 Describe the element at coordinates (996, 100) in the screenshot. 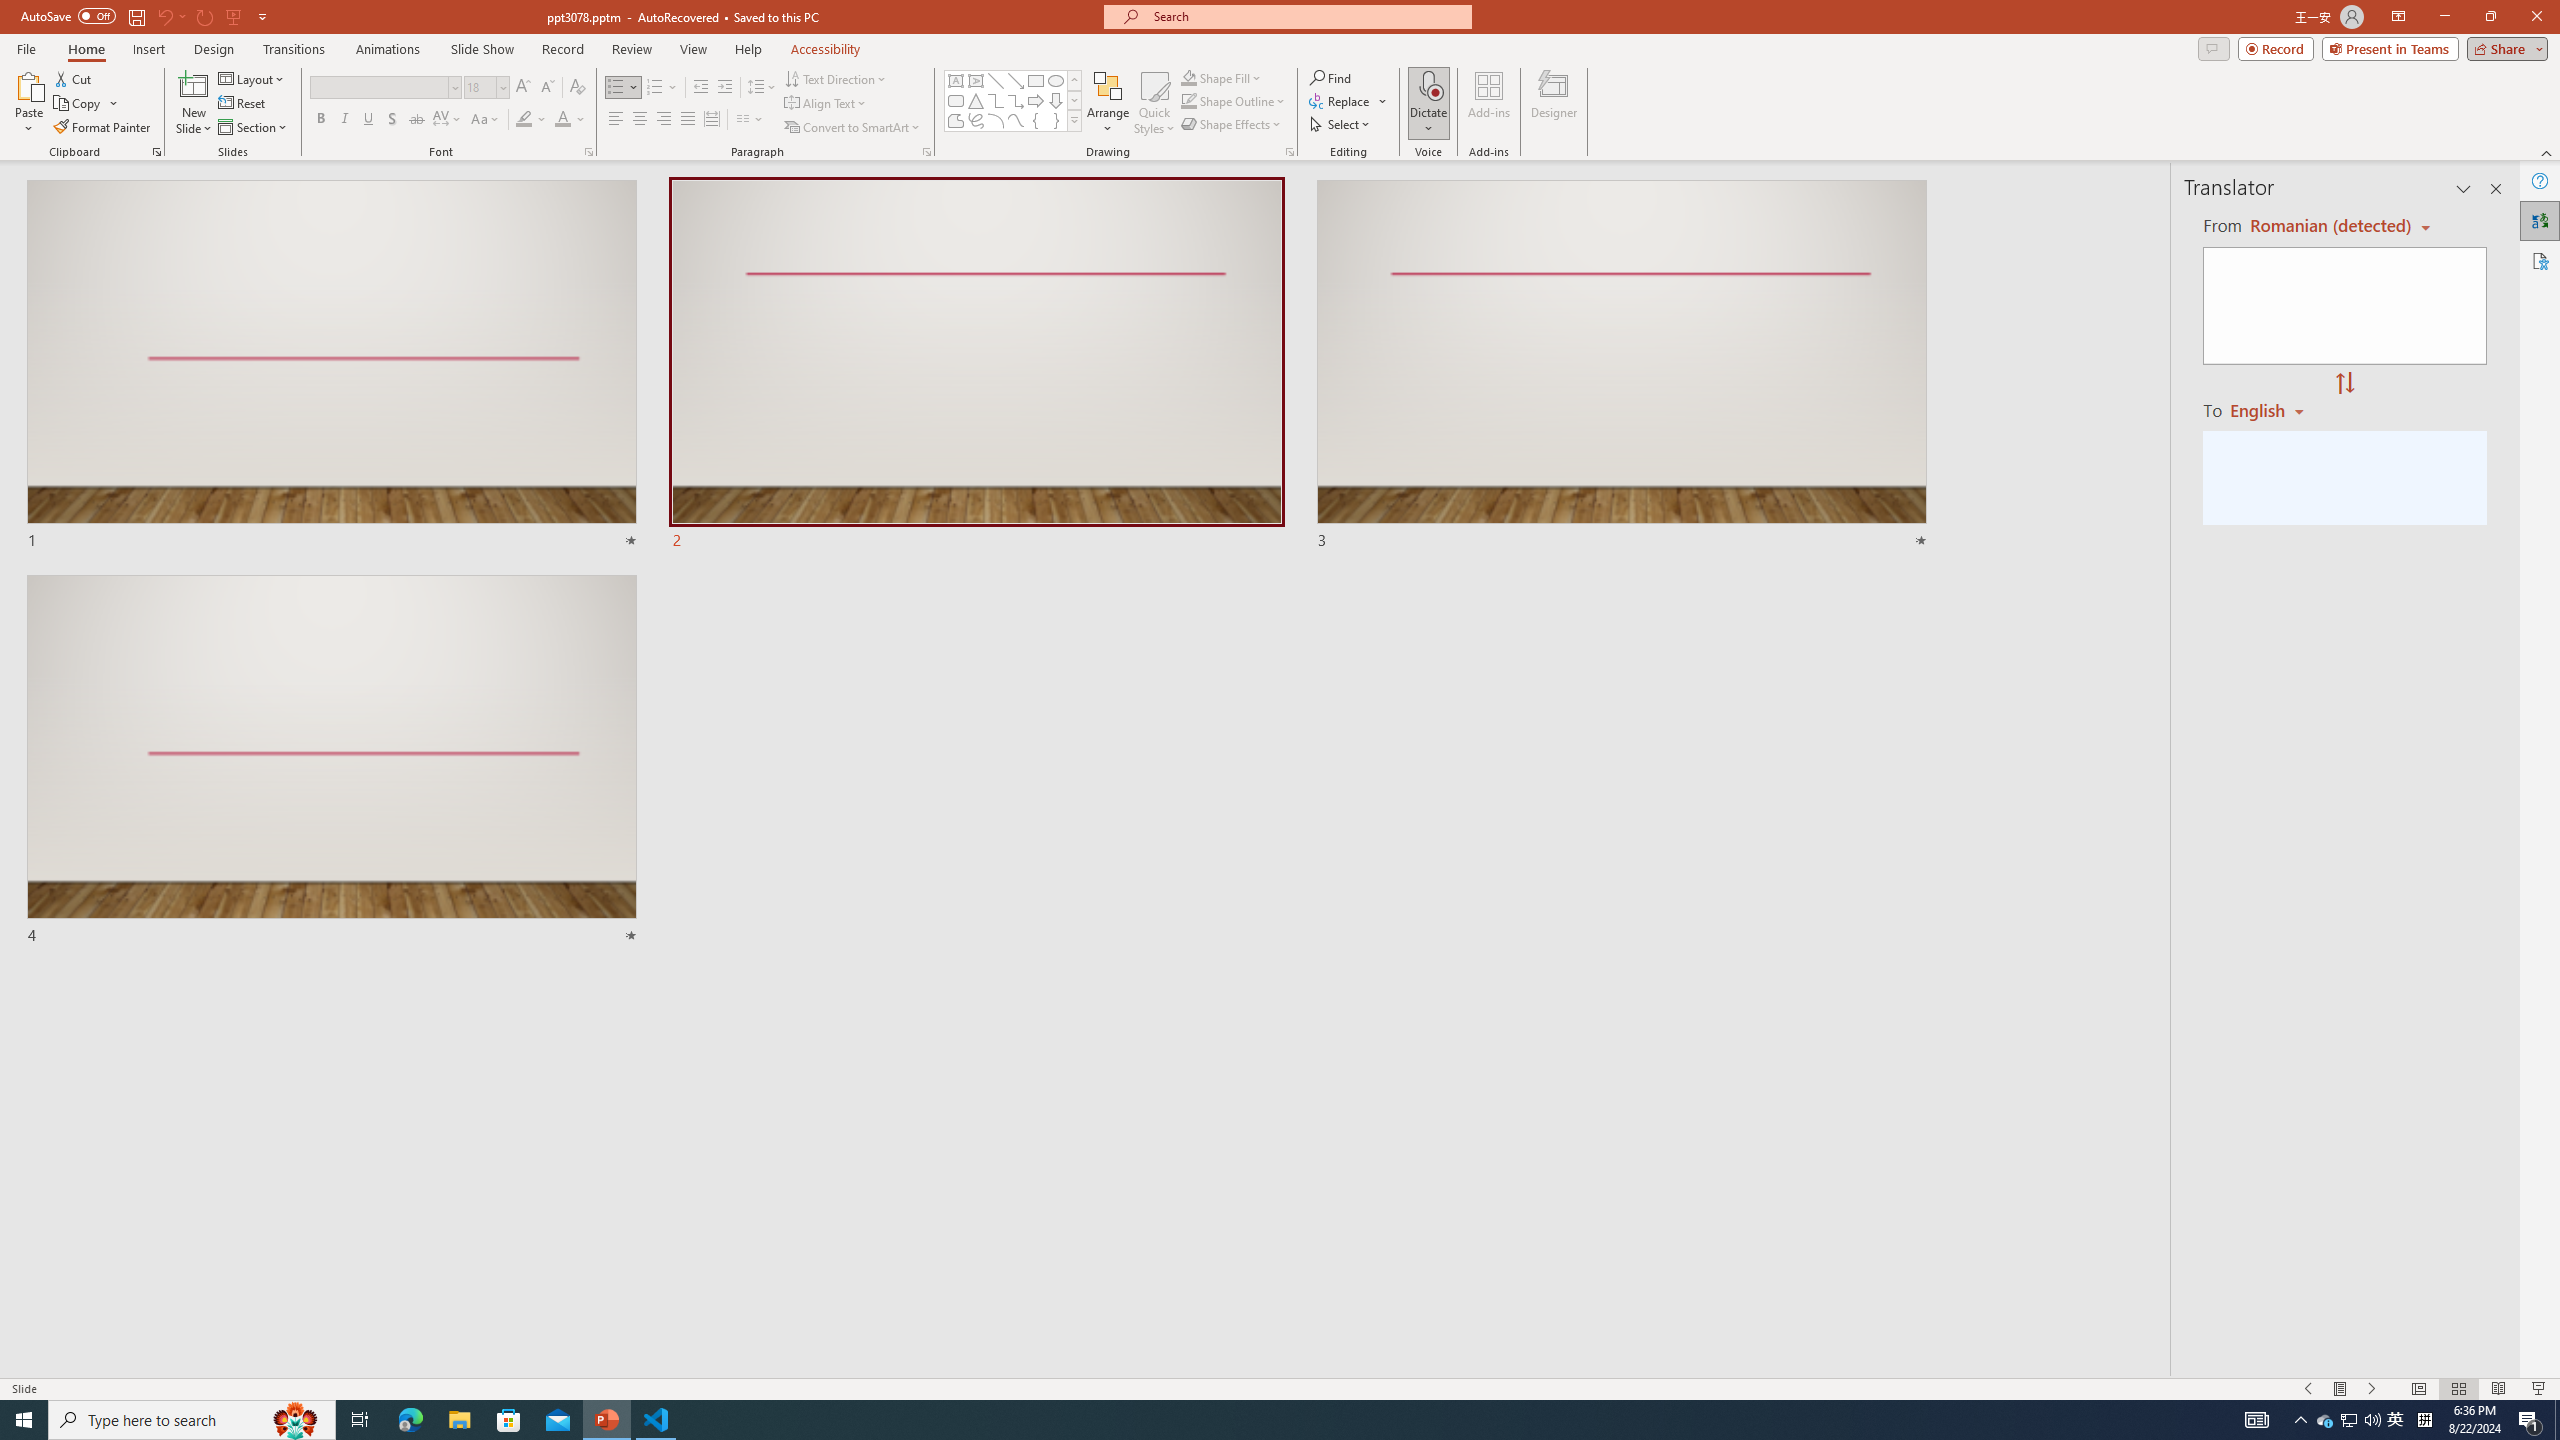

I see `Connector: Elbow` at that location.